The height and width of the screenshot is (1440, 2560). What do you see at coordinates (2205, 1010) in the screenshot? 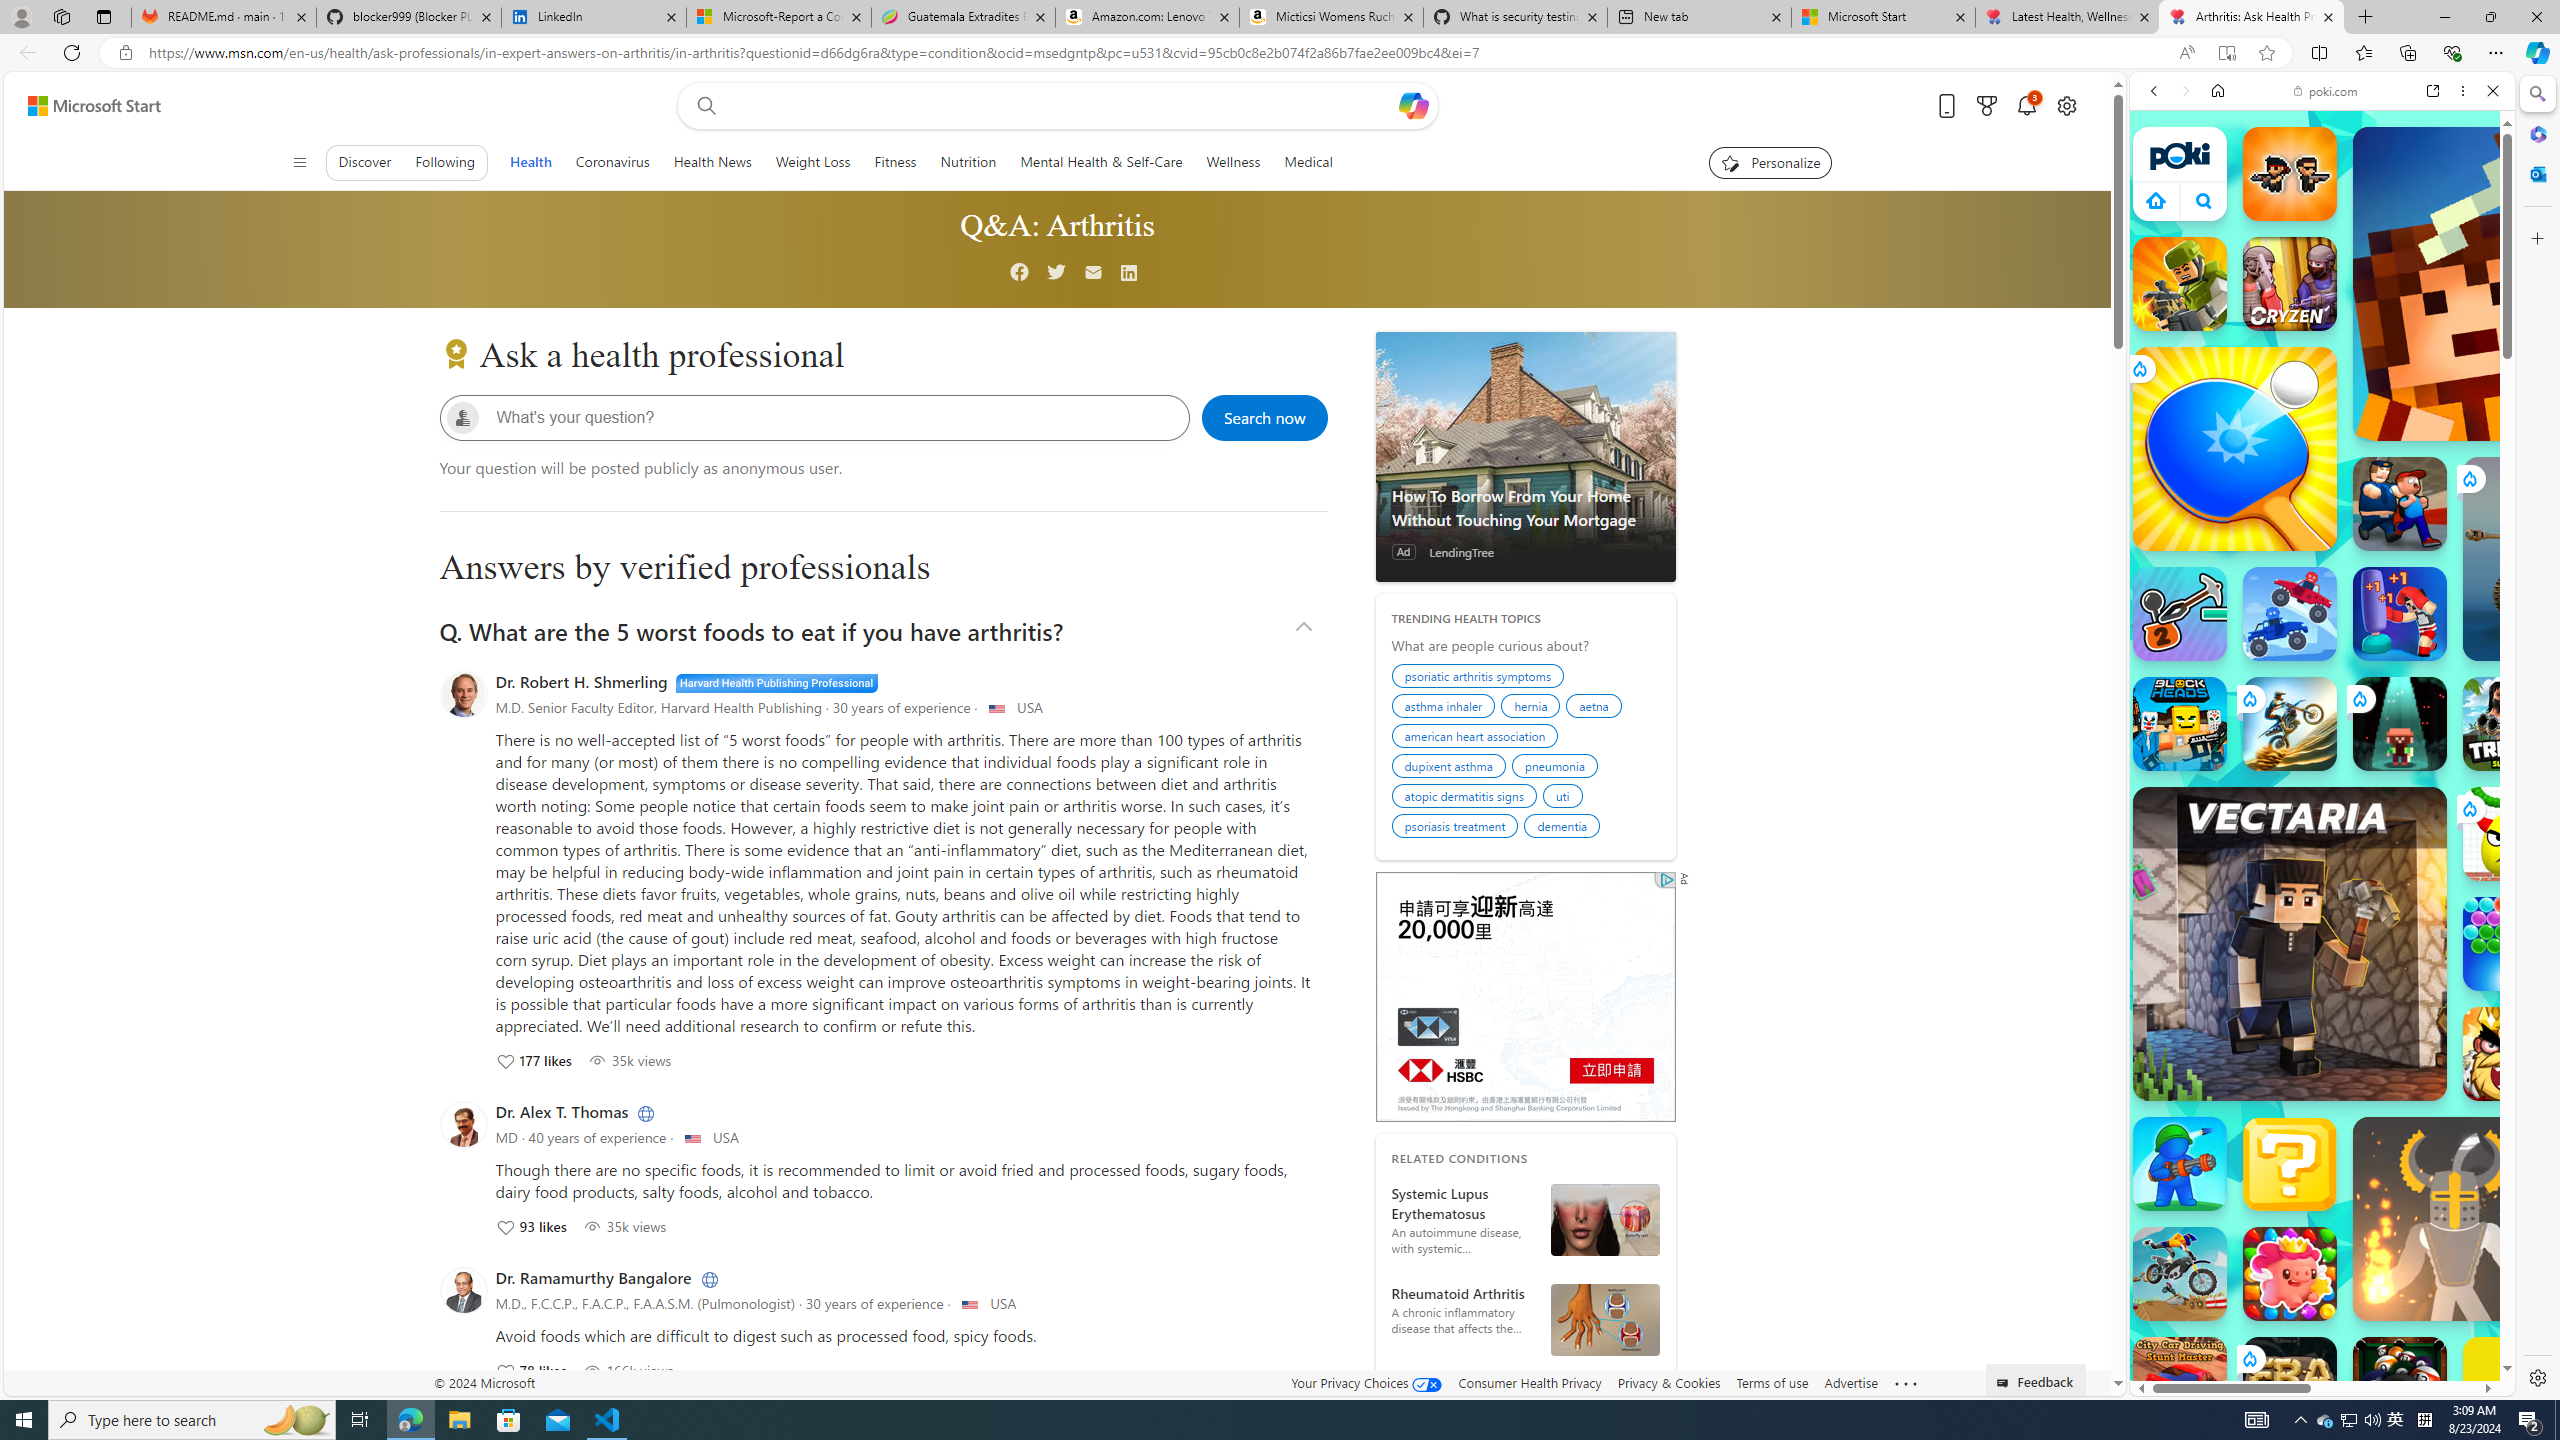
I see `Hills of Steel` at bounding box center [2205, 1010].